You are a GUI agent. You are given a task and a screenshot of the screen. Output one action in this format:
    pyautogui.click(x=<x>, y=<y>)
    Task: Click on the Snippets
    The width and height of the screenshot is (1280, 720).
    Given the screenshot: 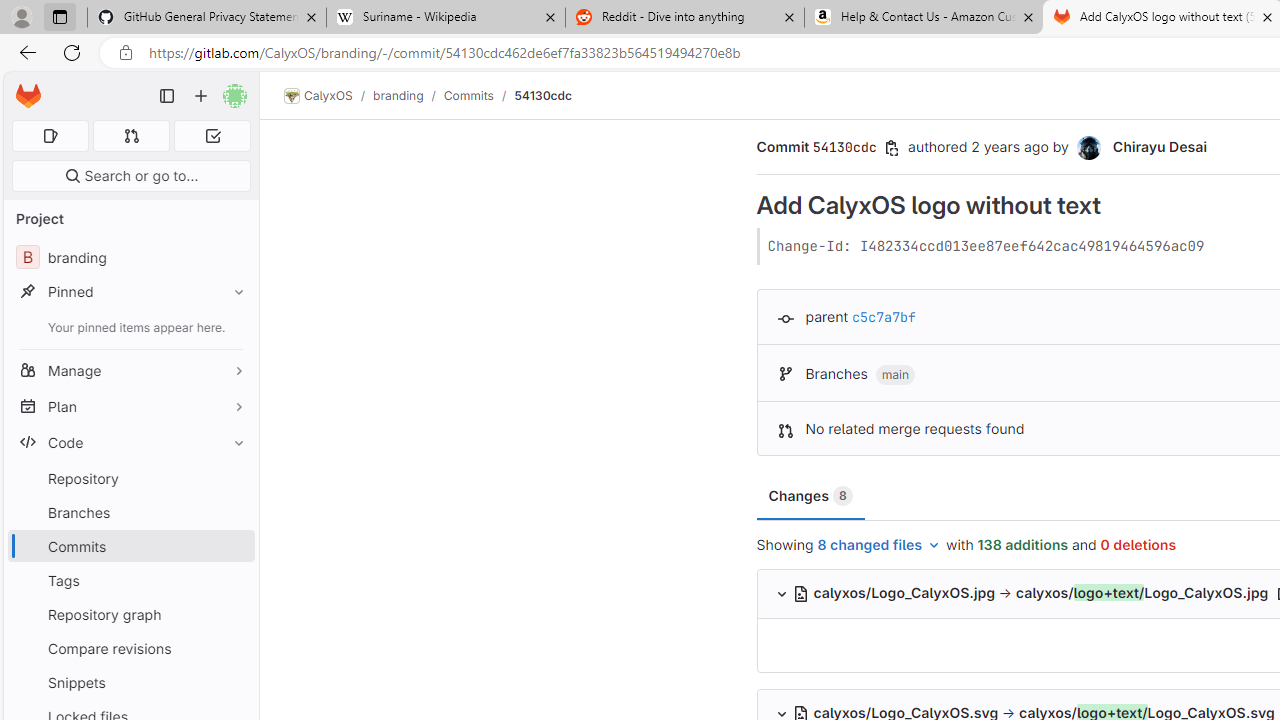 What is the action you would take?
    pyautogui.click(x=130, y=682)
    